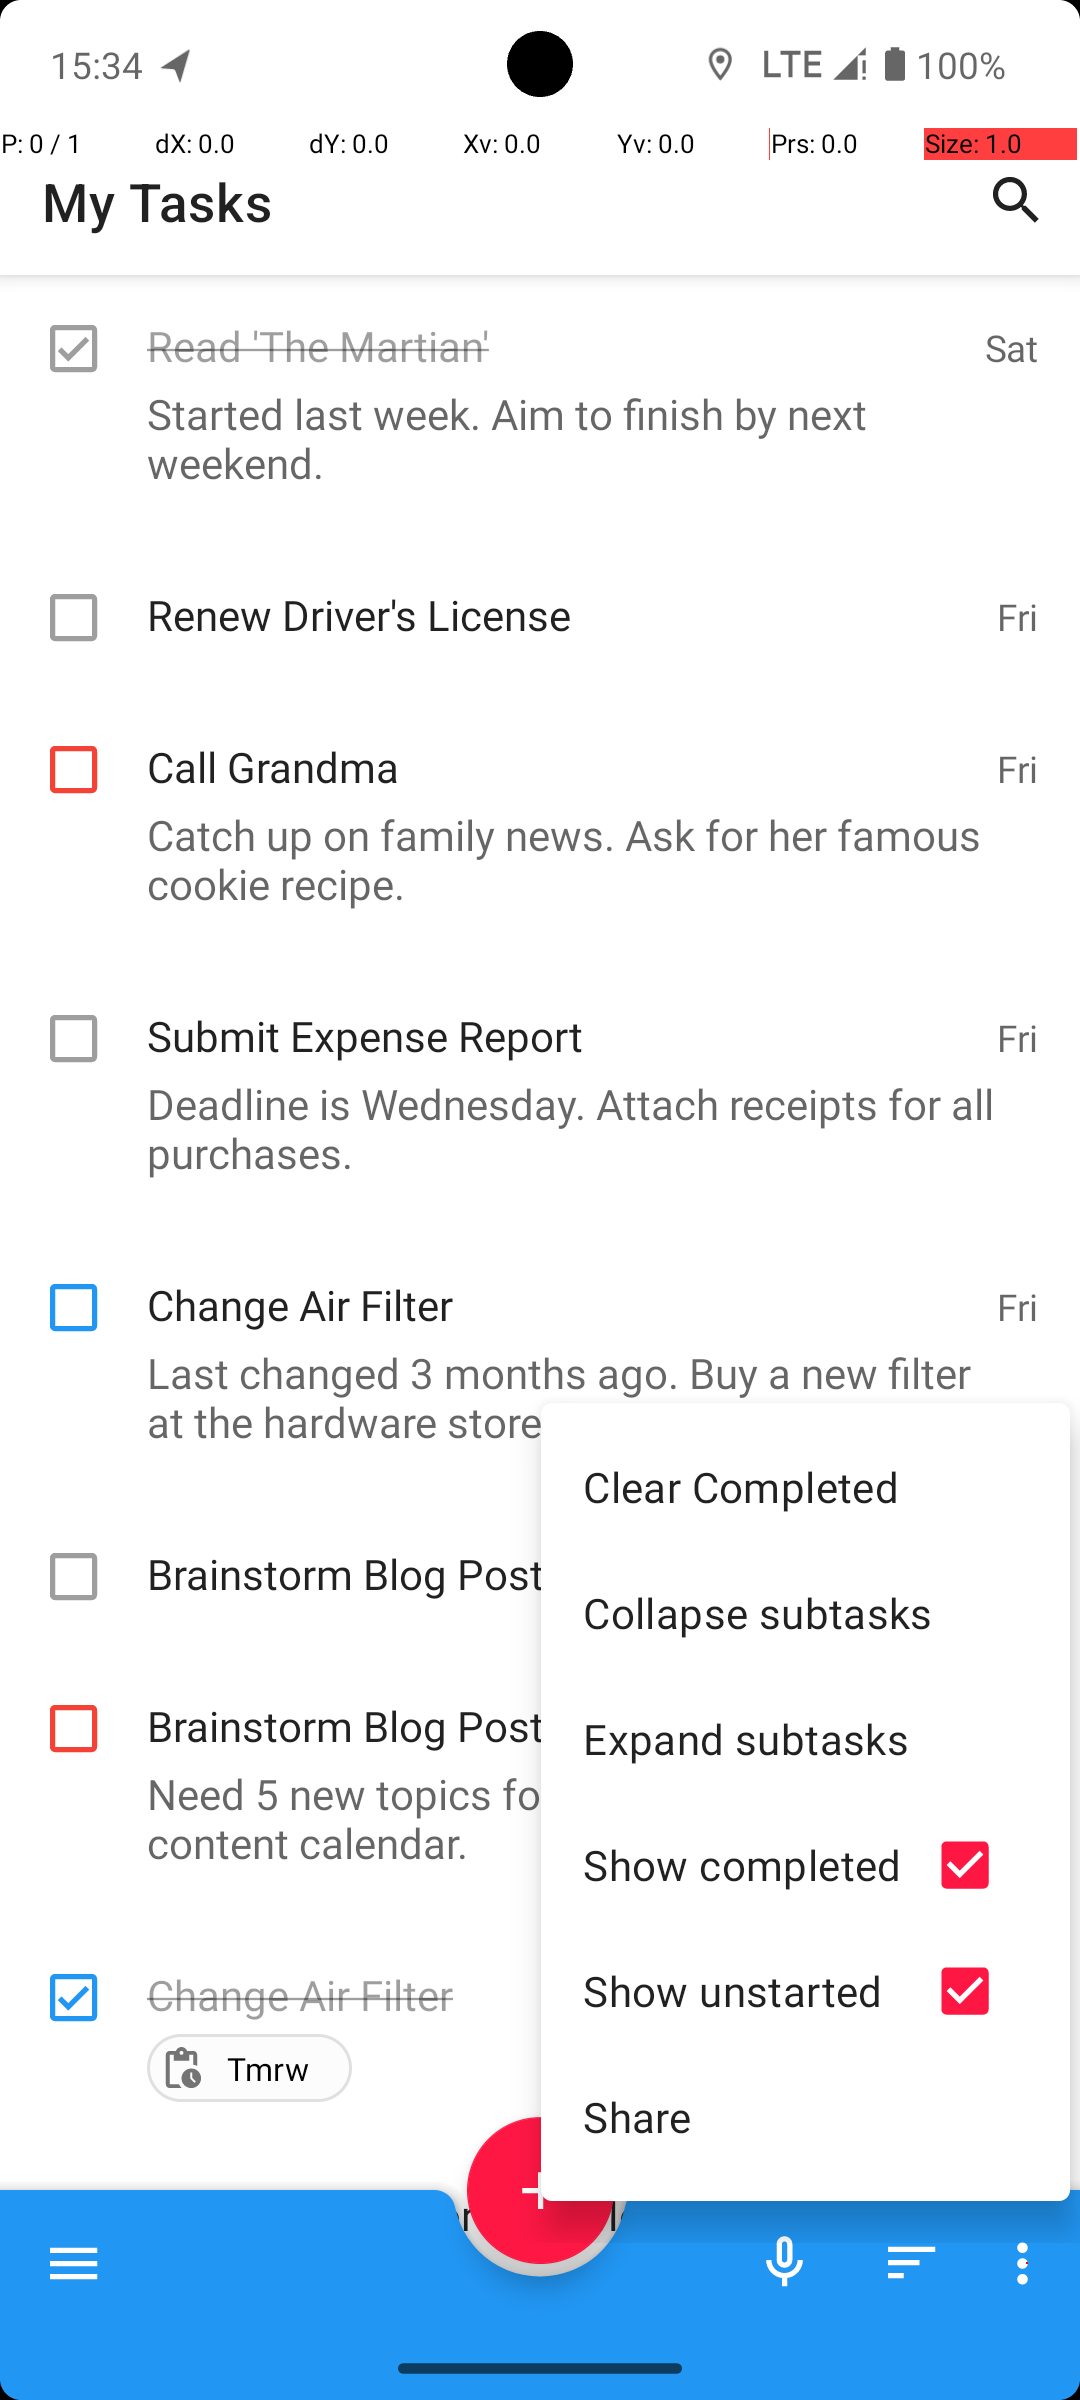 Image resolution: width=1080 pixels, height=2400 pixels. Describe the element at coordinates (742, 1990) in the screenshot. I see `Show unstarted` at that location.